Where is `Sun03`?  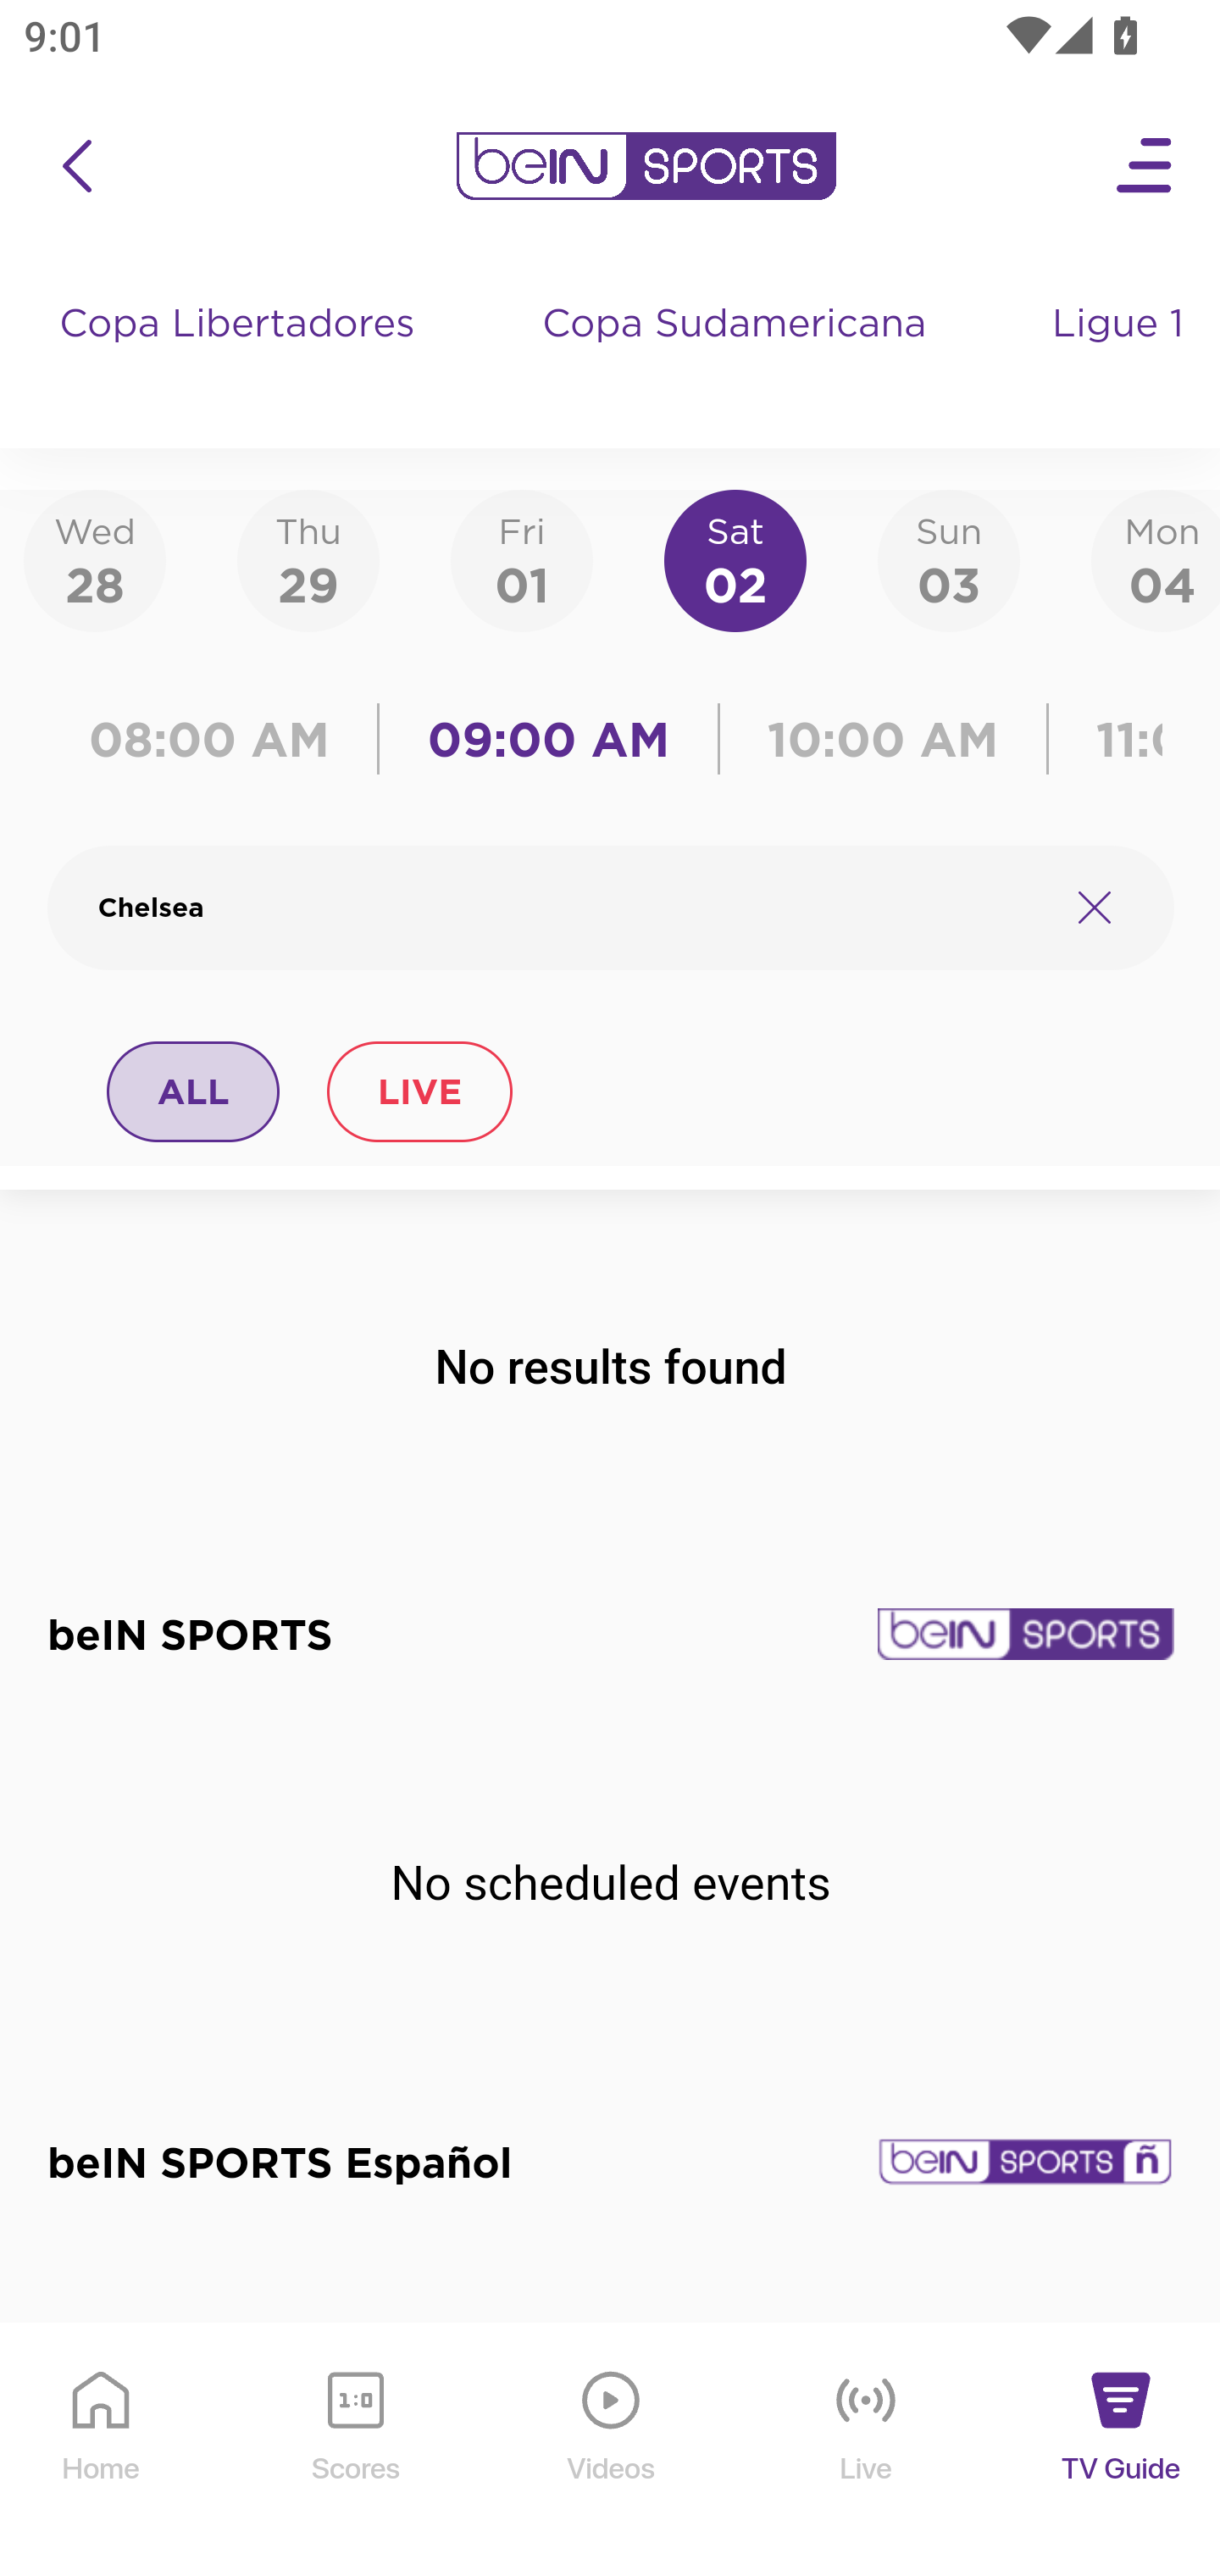 Sun03 is located at coordinates (949, 559).